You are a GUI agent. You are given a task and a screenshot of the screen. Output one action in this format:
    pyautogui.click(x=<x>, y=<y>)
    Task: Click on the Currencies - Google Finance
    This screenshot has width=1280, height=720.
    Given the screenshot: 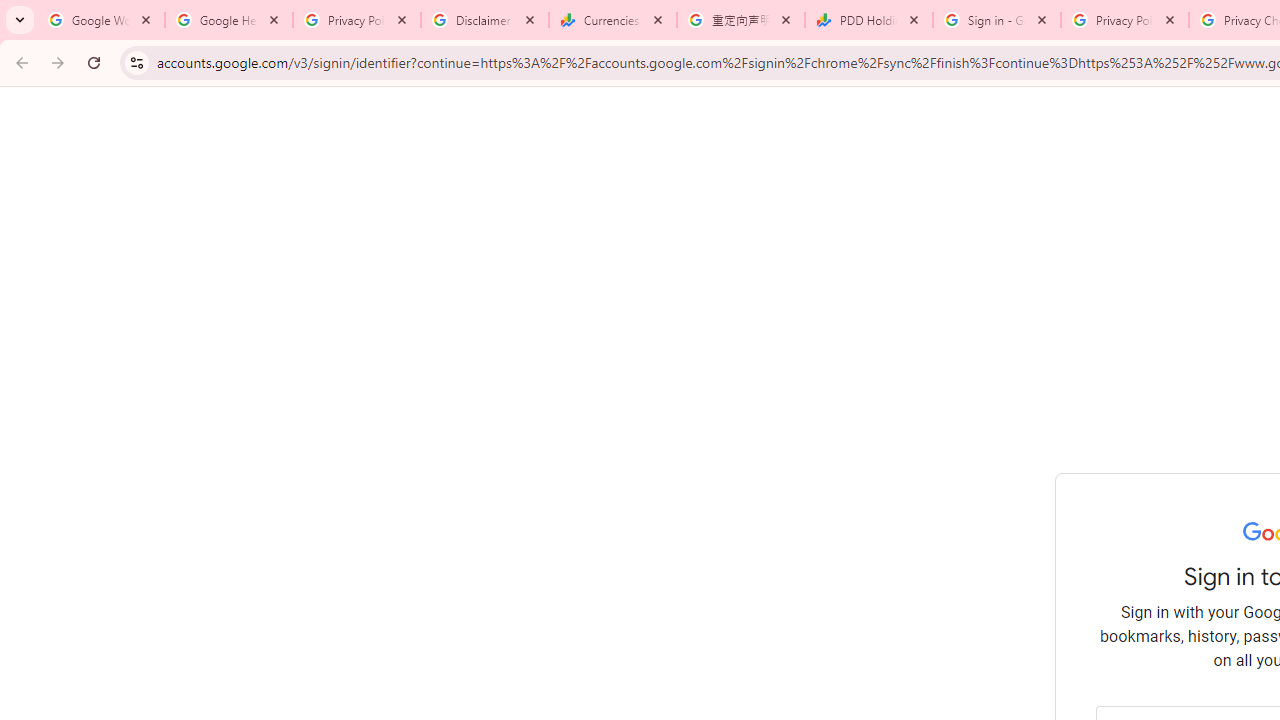 What is the action you would take?
    pyautogui.click(x=613, y=20)
    